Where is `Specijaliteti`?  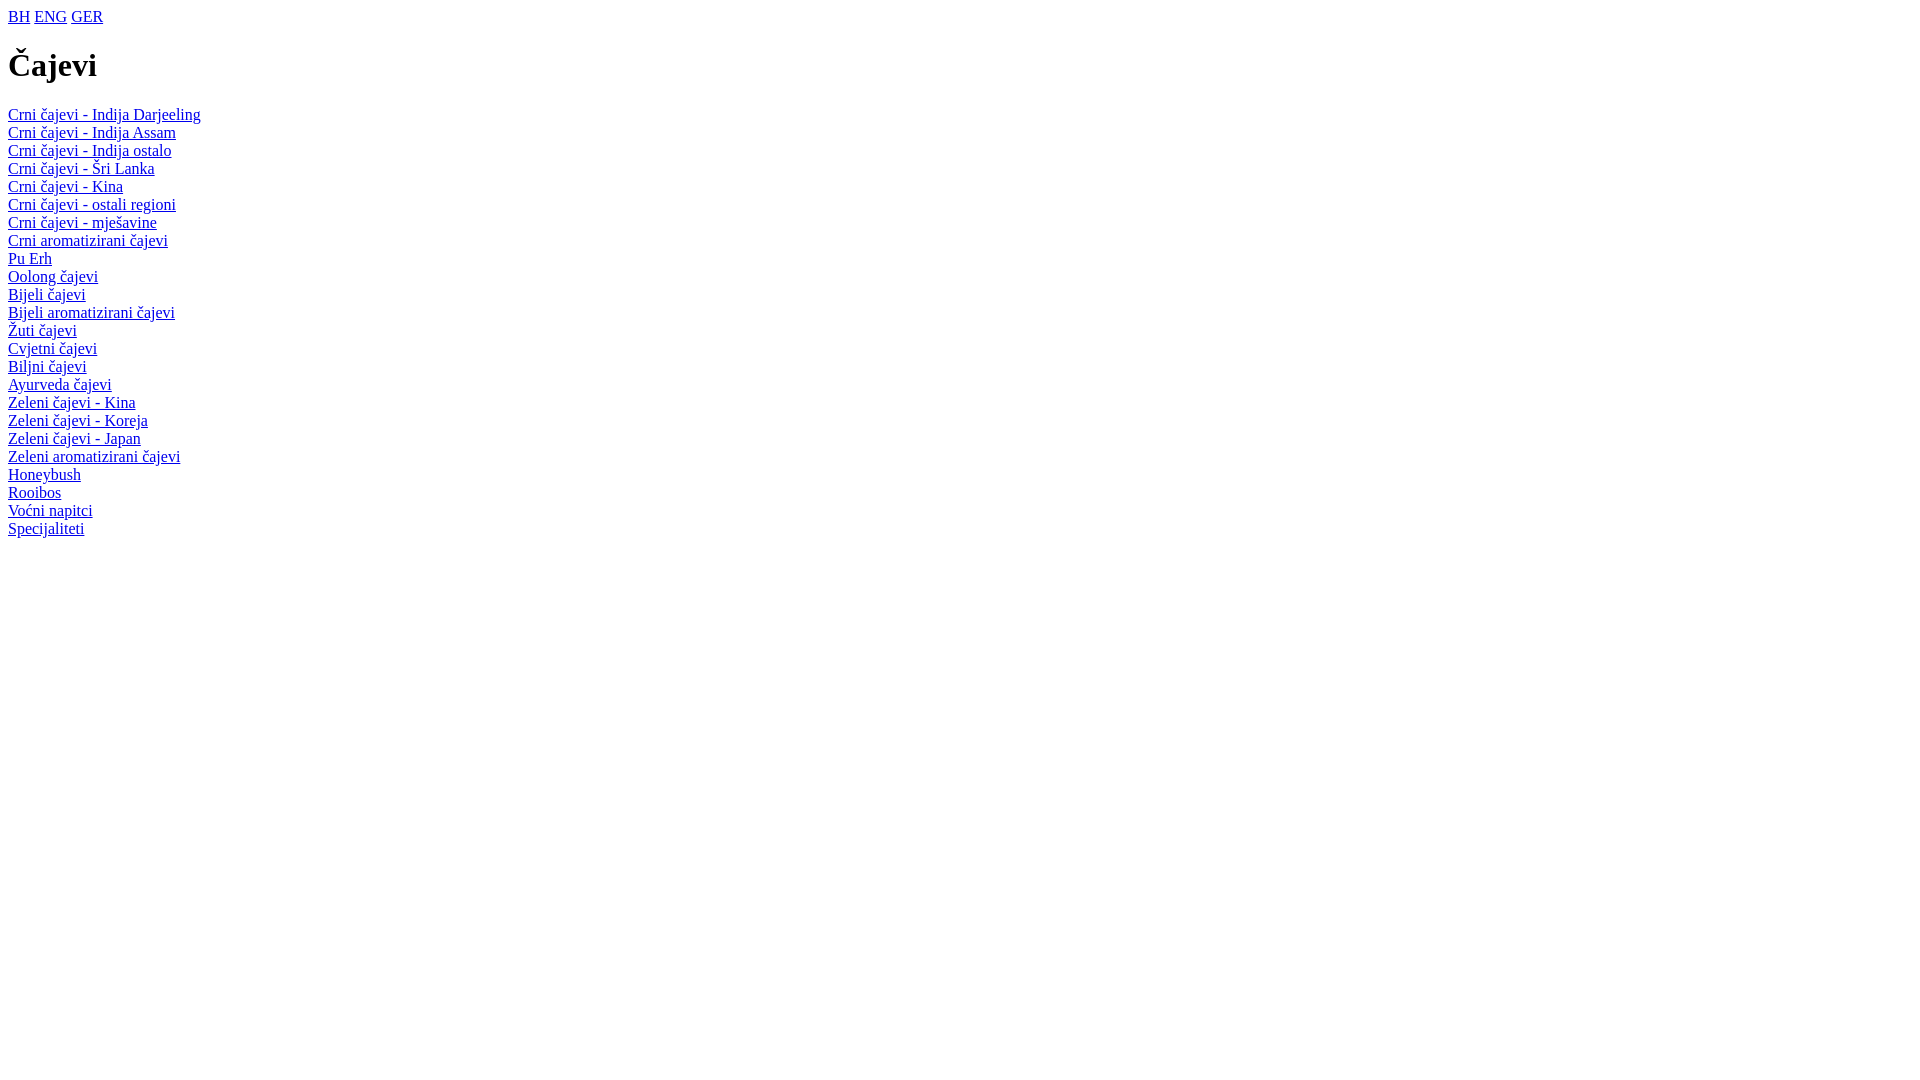
Specijaliteti is located at coordinates (46, 528).